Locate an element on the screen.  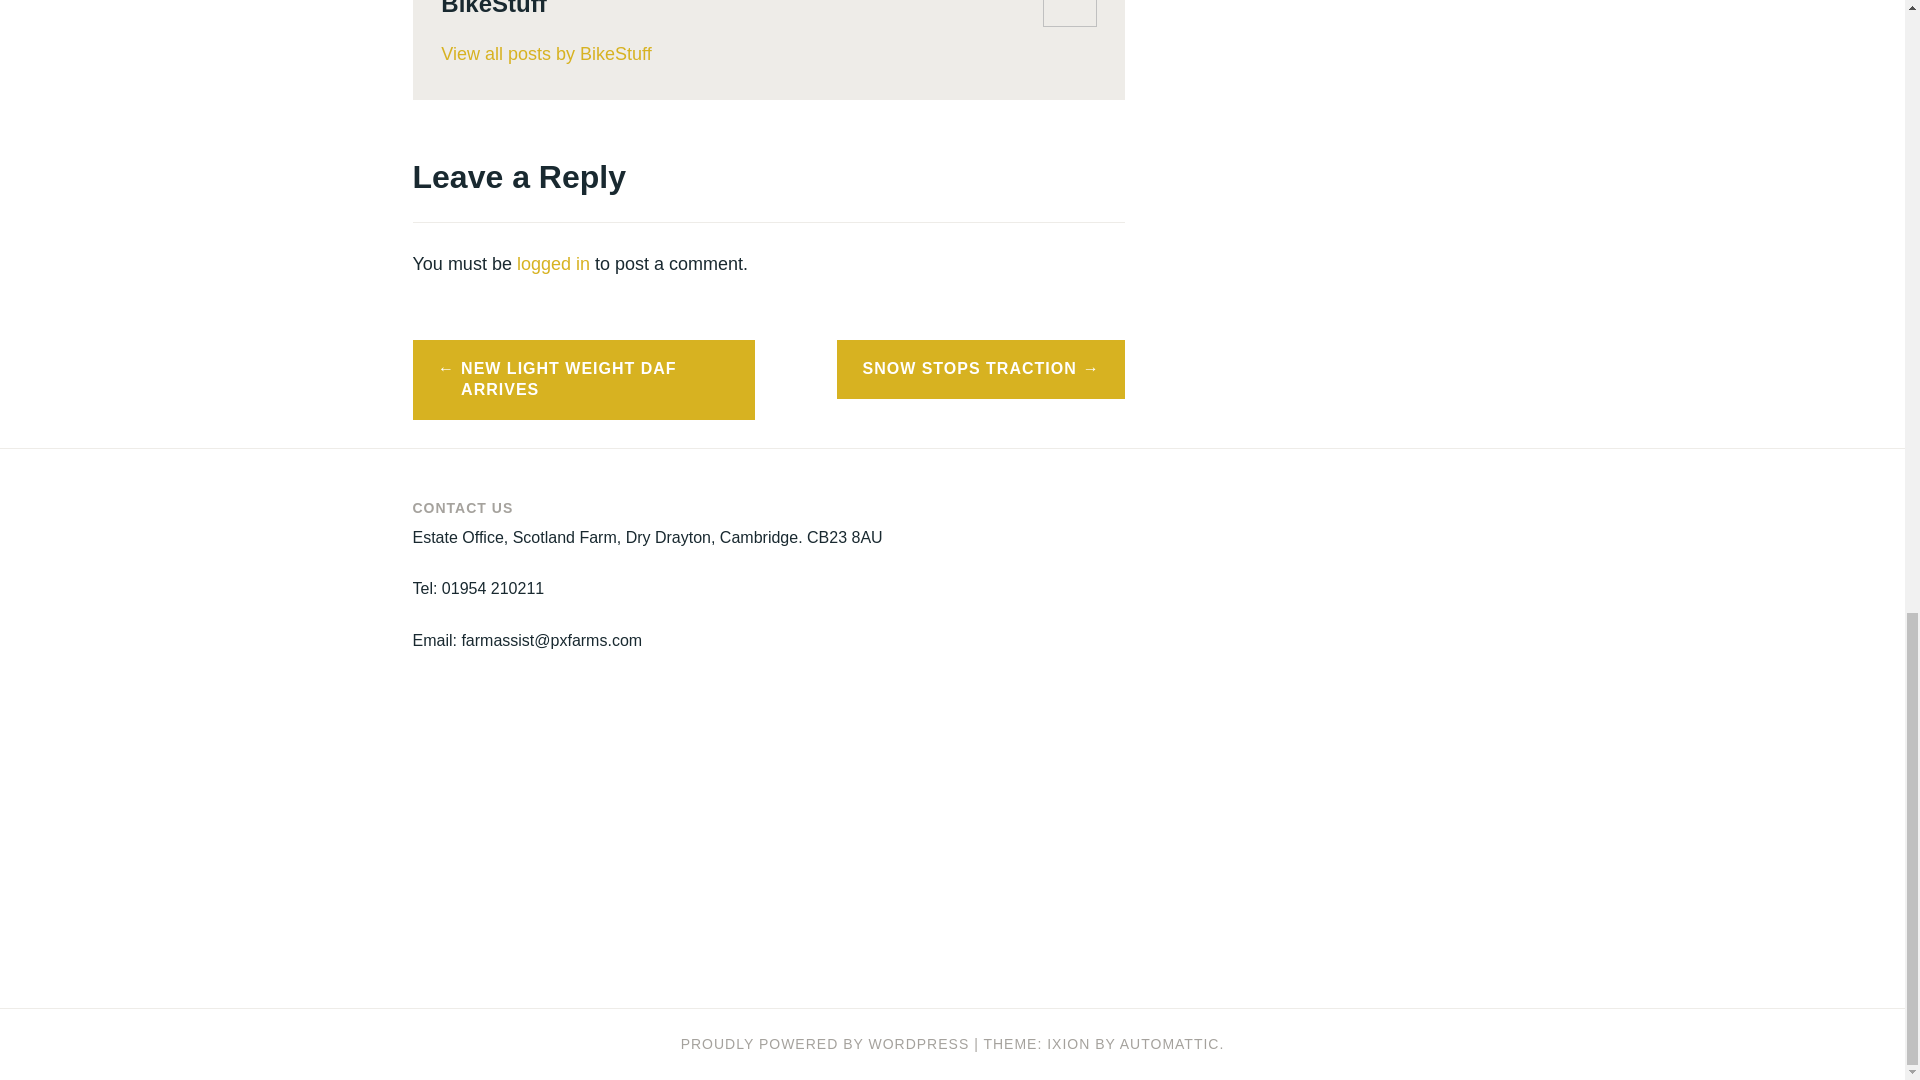
SNOW STOPS TRACTION is located at coordinates (981, 369).